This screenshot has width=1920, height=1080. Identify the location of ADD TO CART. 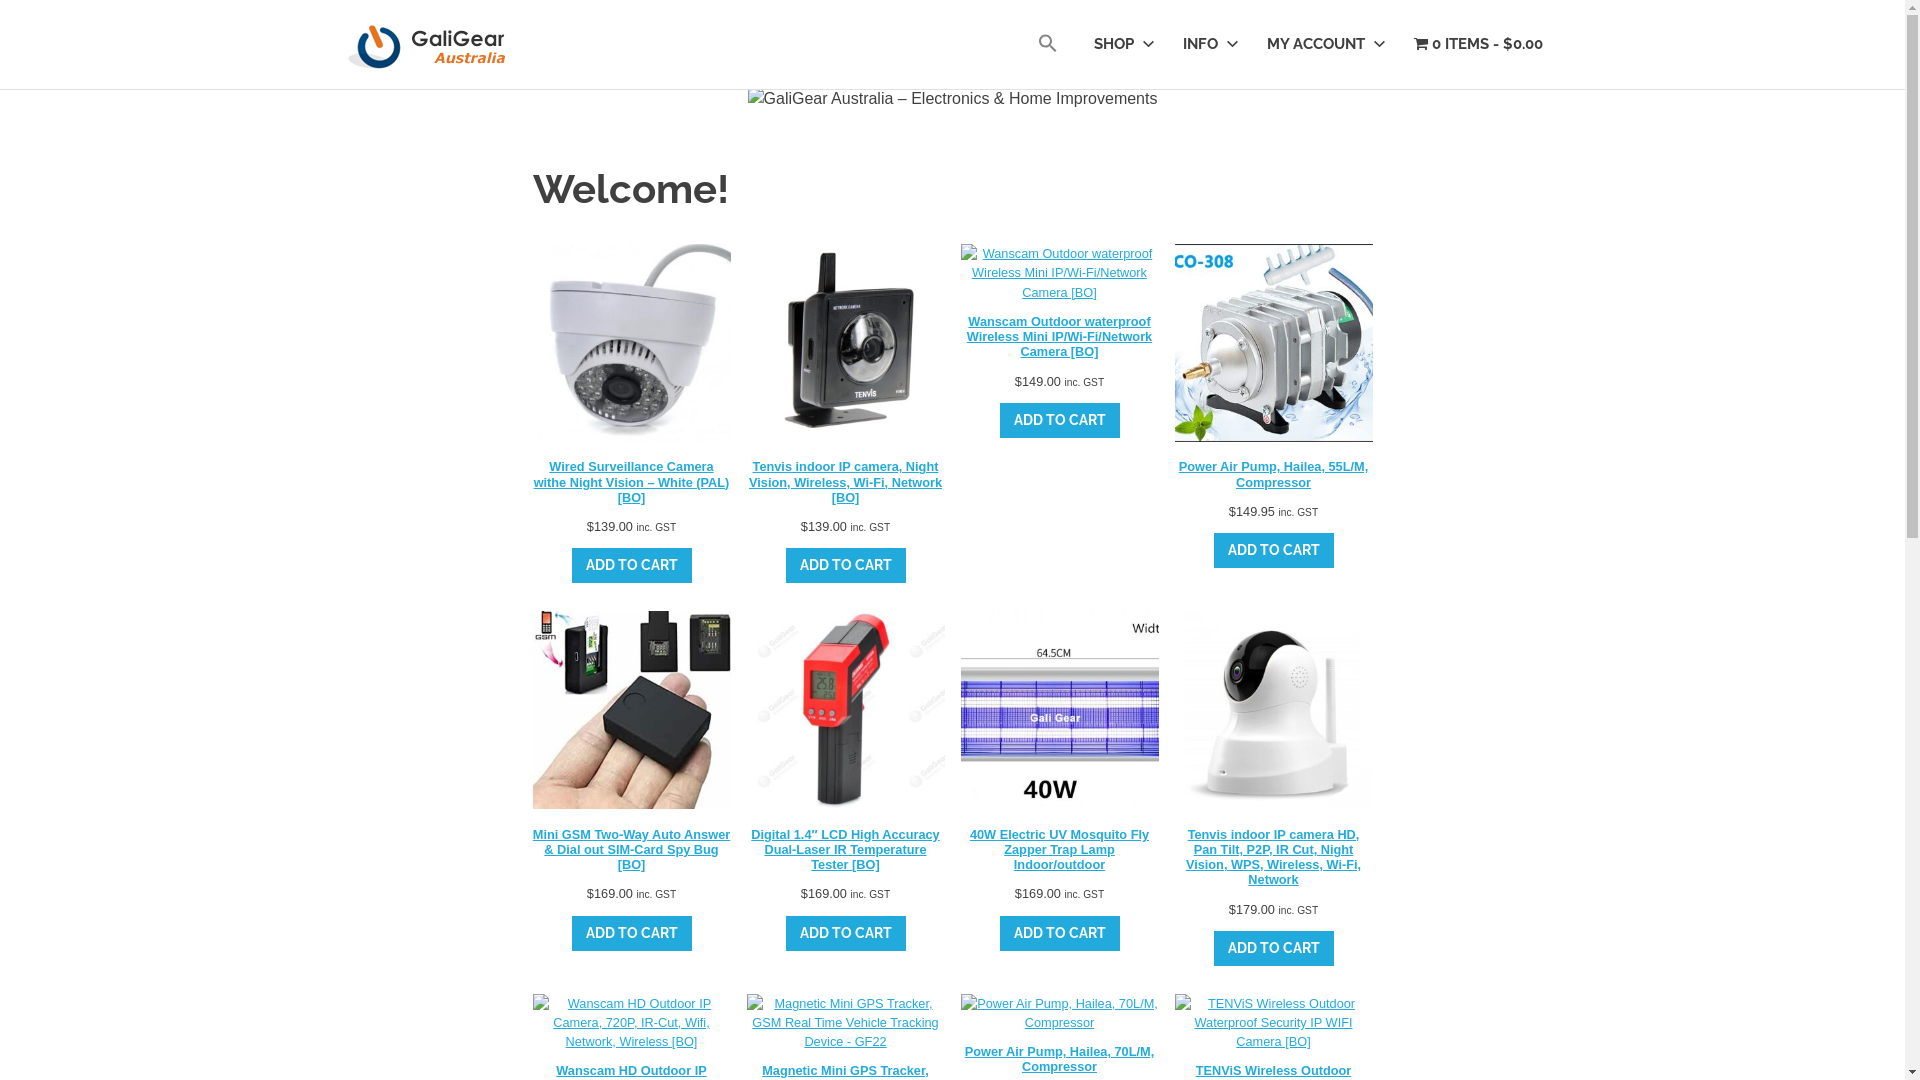
(1274, 550).